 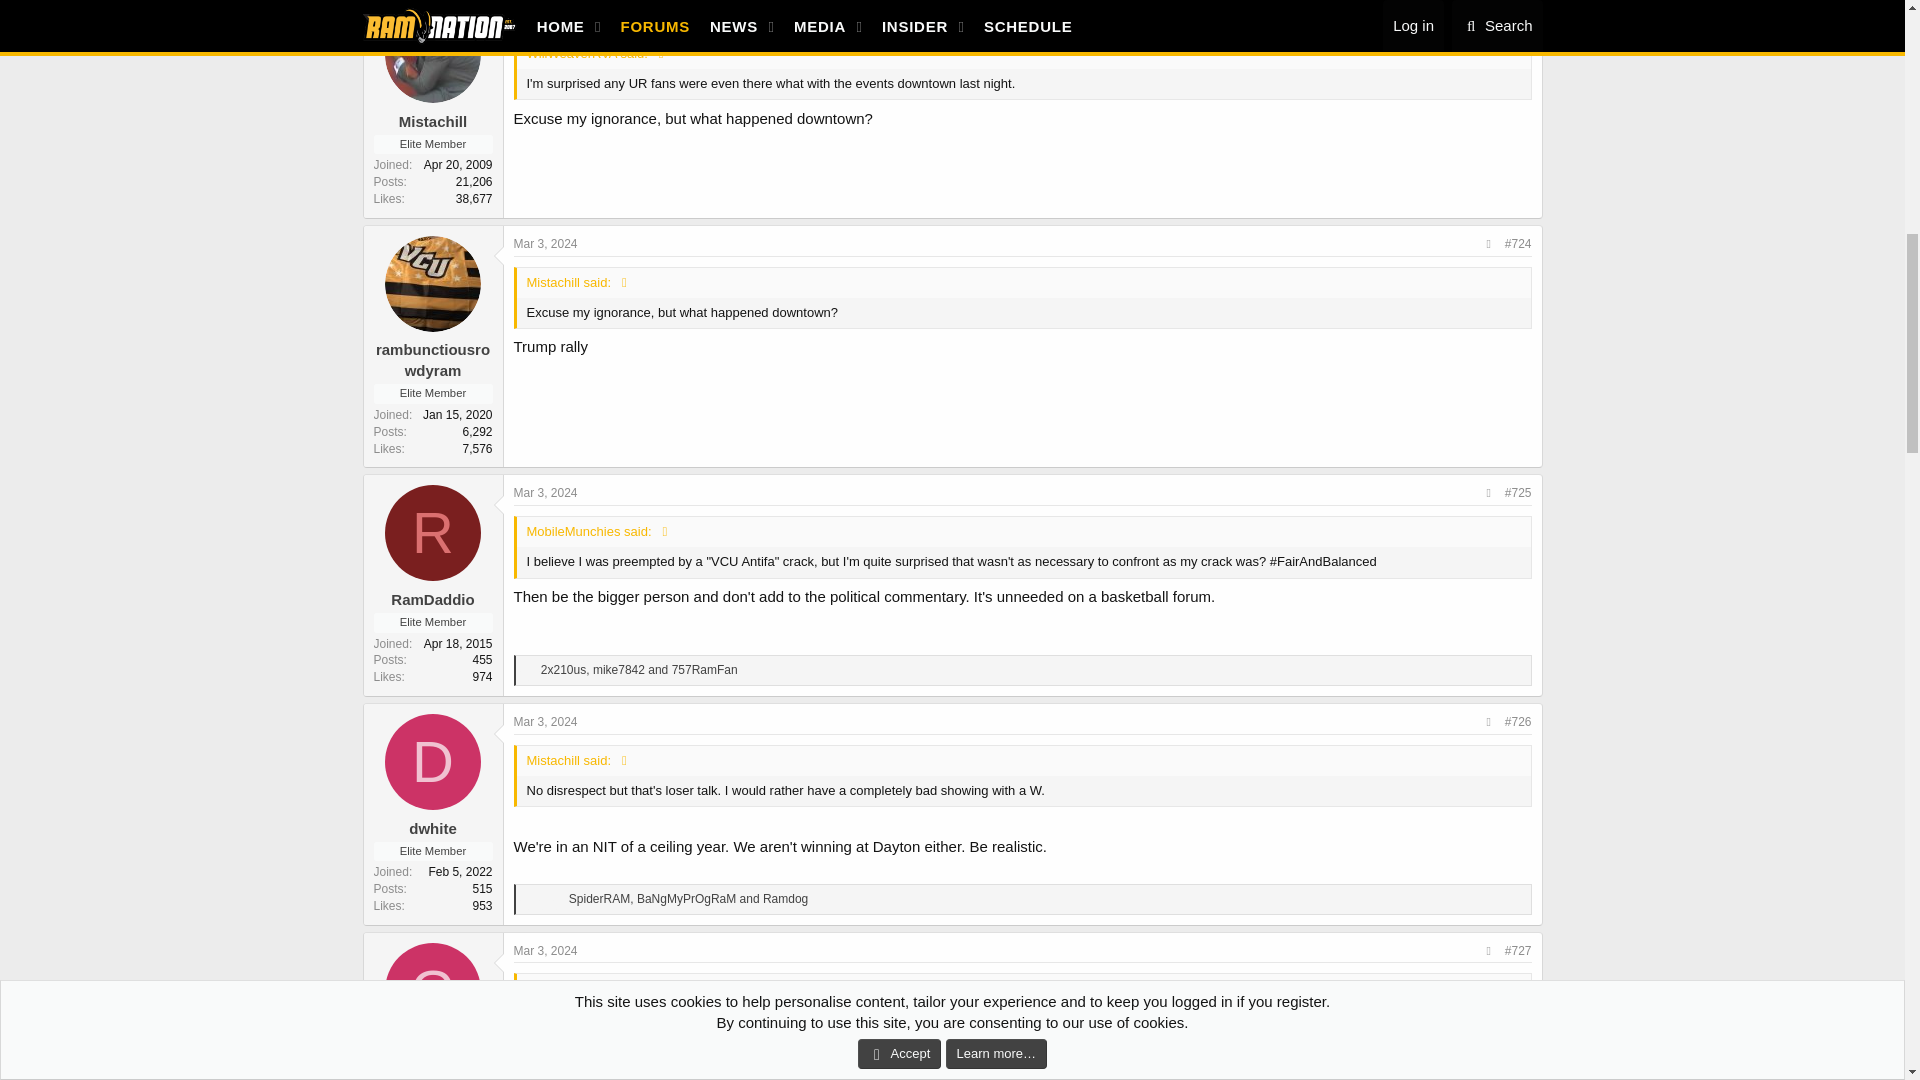 What do you see at coordinates (558, 900) in the screenshot?
I see `Angry` at bounding box center [558, 900].